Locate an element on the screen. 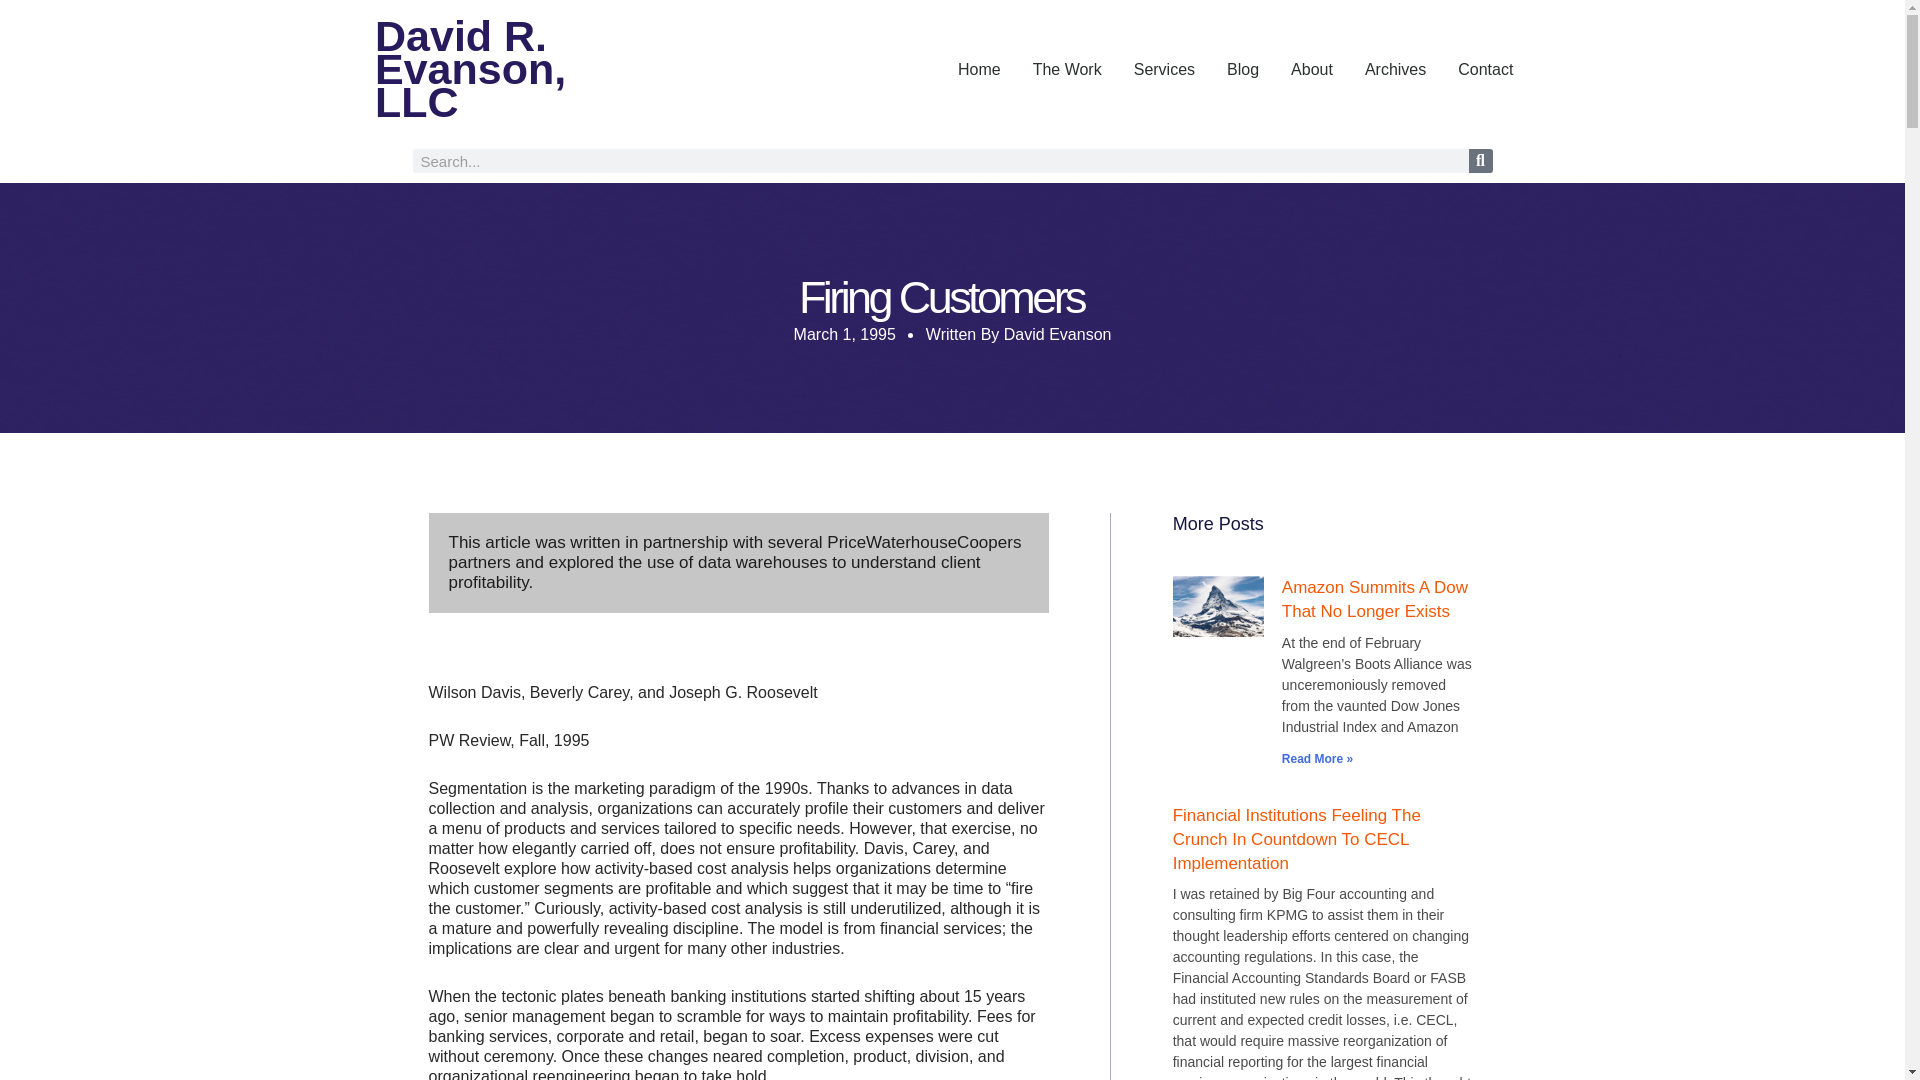  Contact is located at coordinates (1484, 68).